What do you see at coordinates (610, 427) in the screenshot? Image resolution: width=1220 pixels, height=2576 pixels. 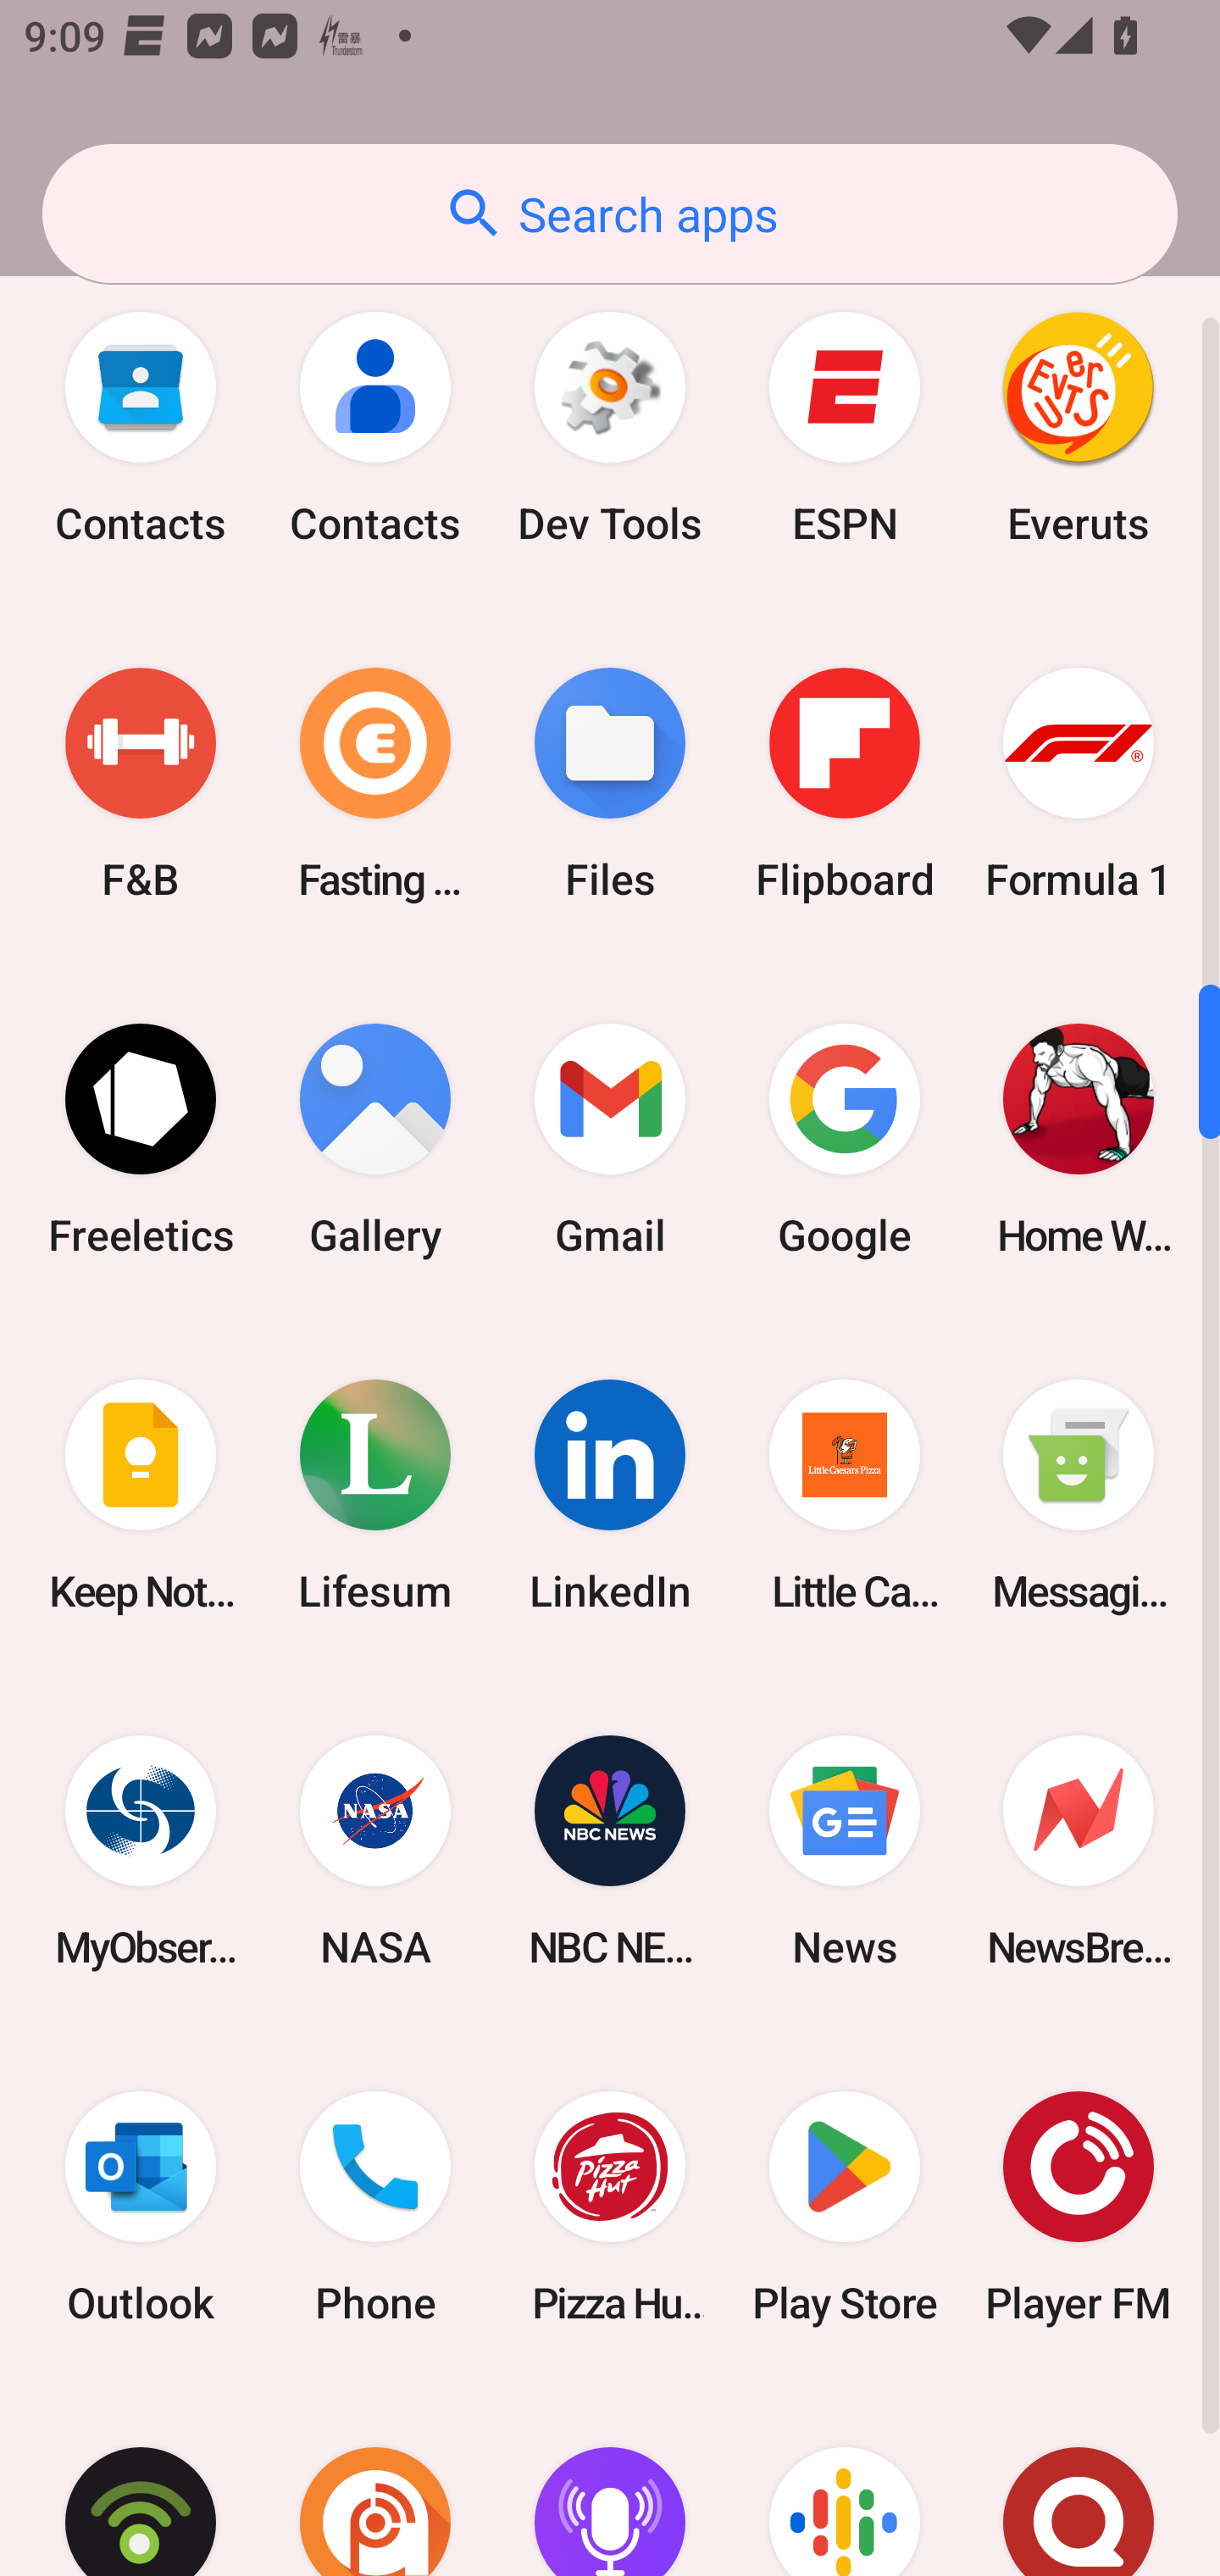 I see `Dev Tools` at bounding box center [610, 427].